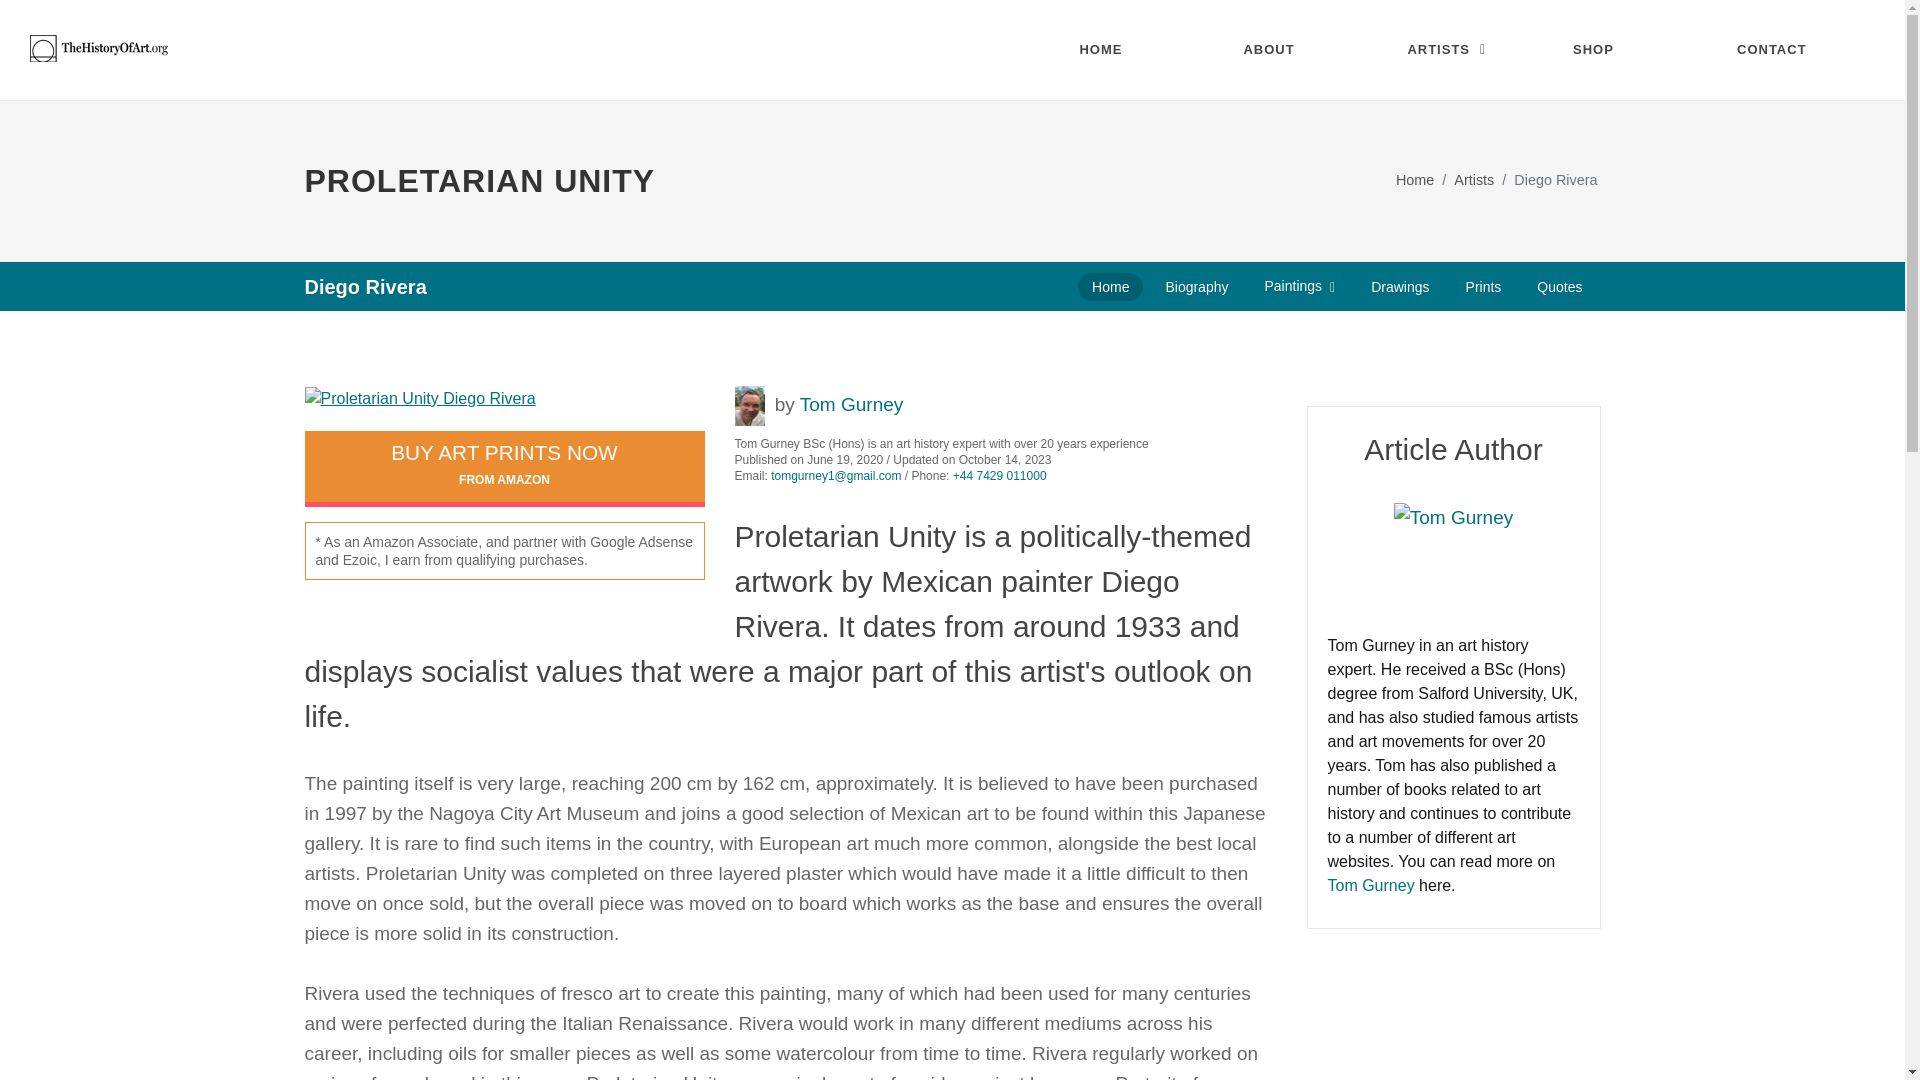 The width and height of the screenshot is (1920, 1080). Describe the element at coordinates (1448, 50) in the screenshot. I see `ARTISTS` at that location.